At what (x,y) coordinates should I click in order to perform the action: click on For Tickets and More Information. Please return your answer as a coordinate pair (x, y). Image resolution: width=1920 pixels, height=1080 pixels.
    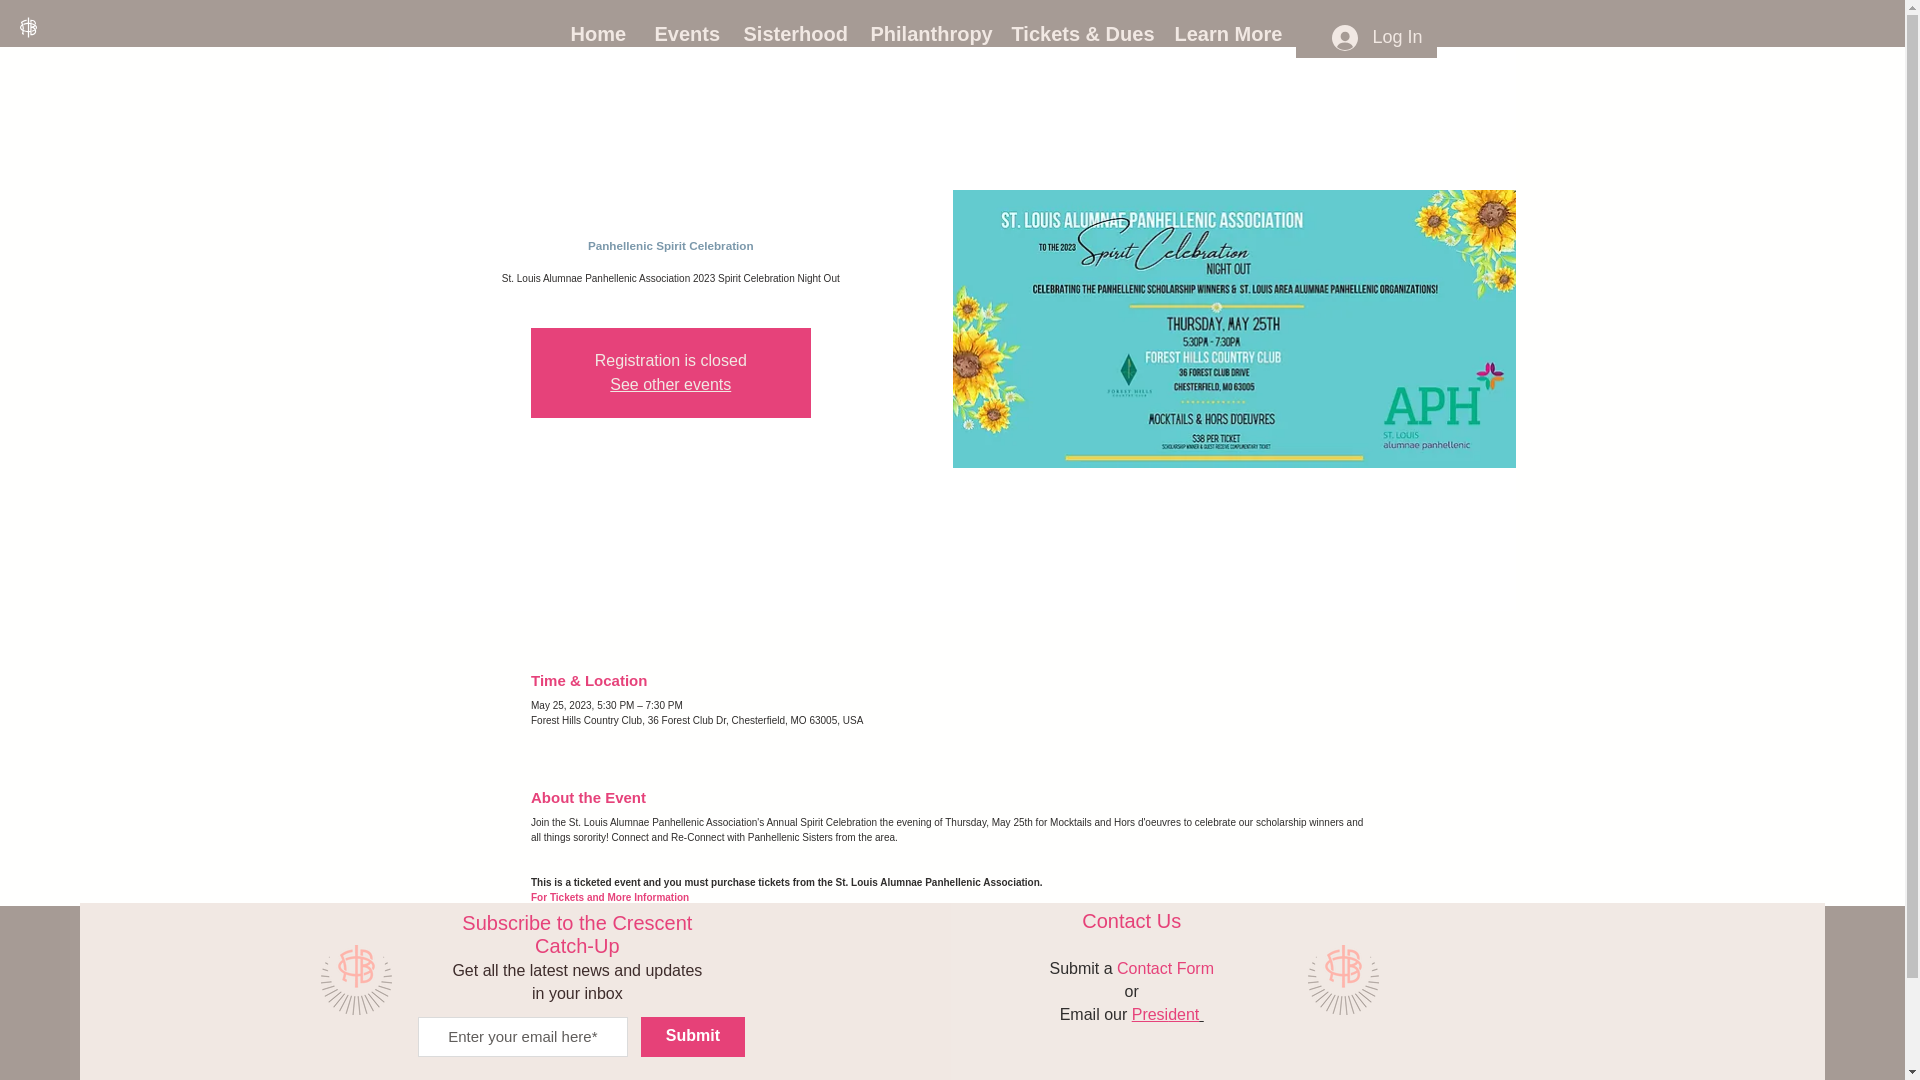
    Looking at the image, I should click on (610, 897).